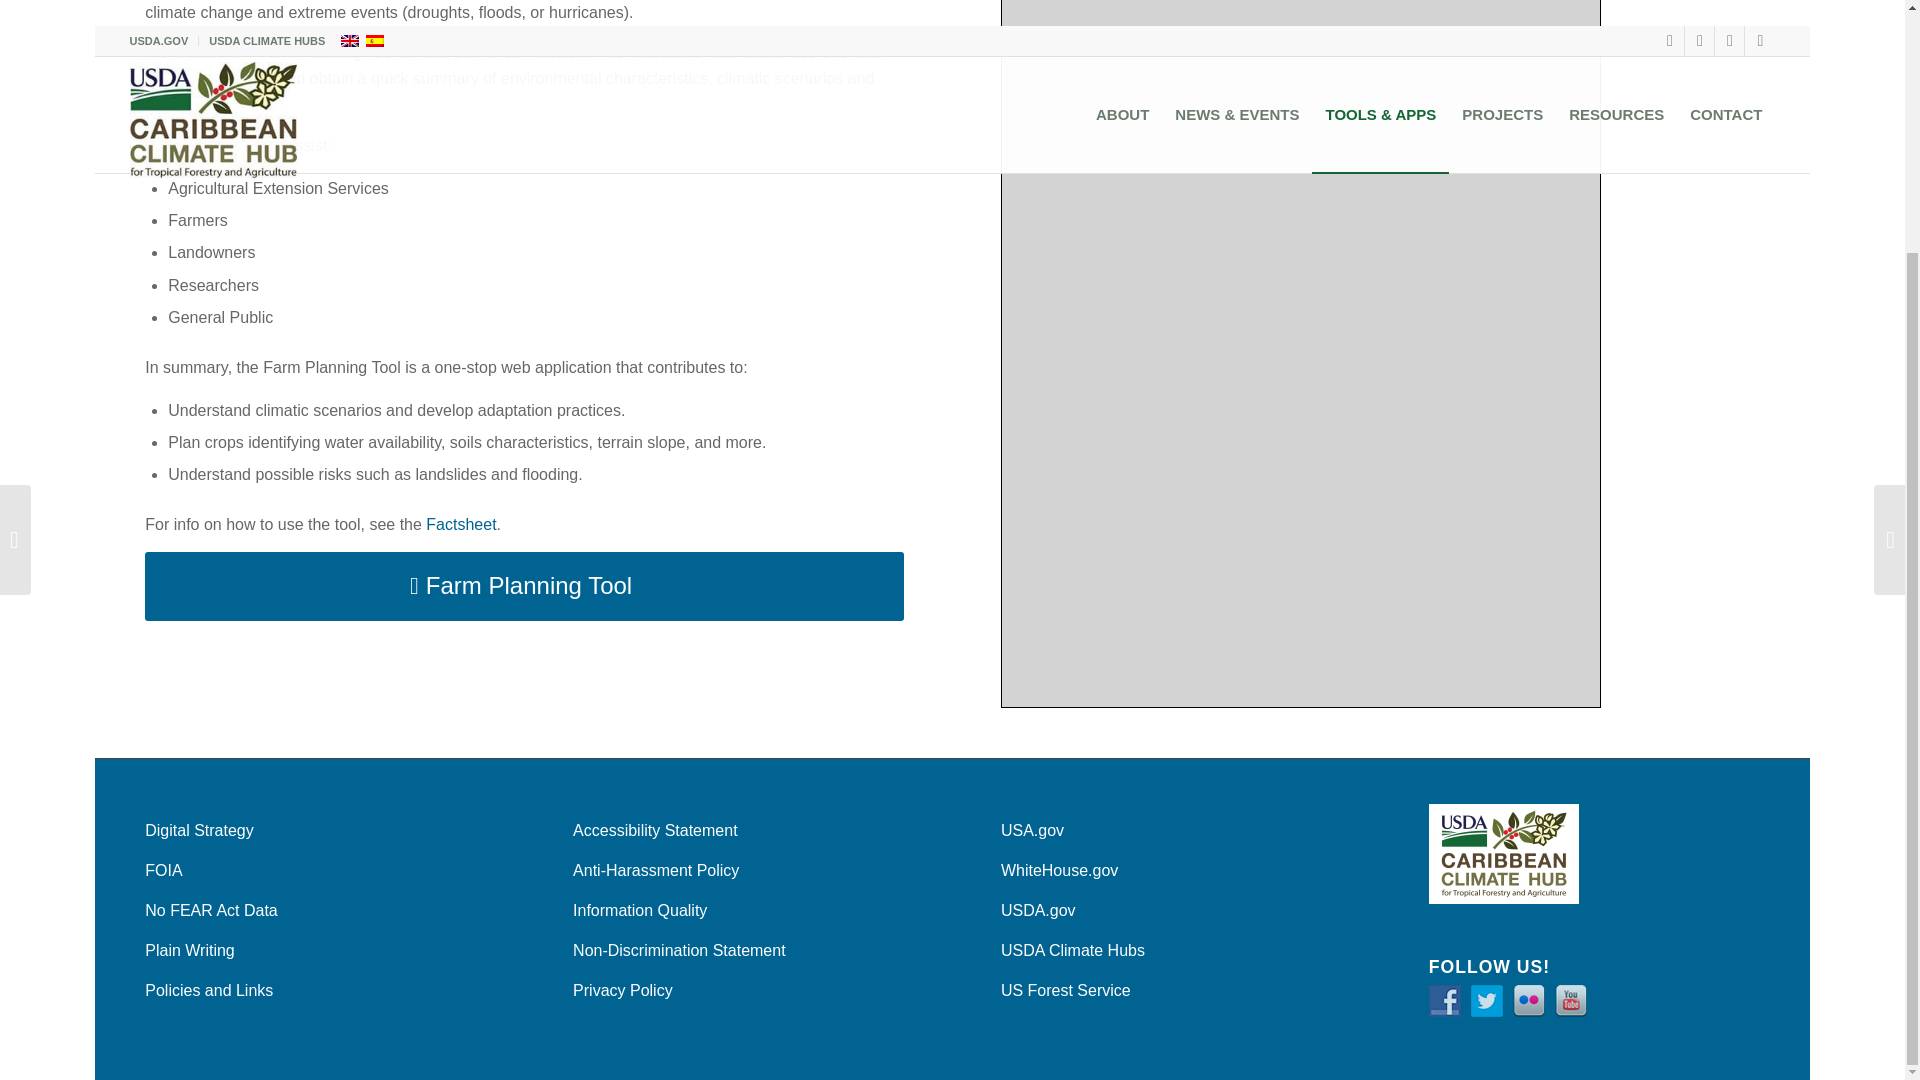 This screenshot has width=1920, height=1080. Describe the element at coordinates (1486, 1000) in the screenshot. I see `Follow Us on Twitter` at that location.